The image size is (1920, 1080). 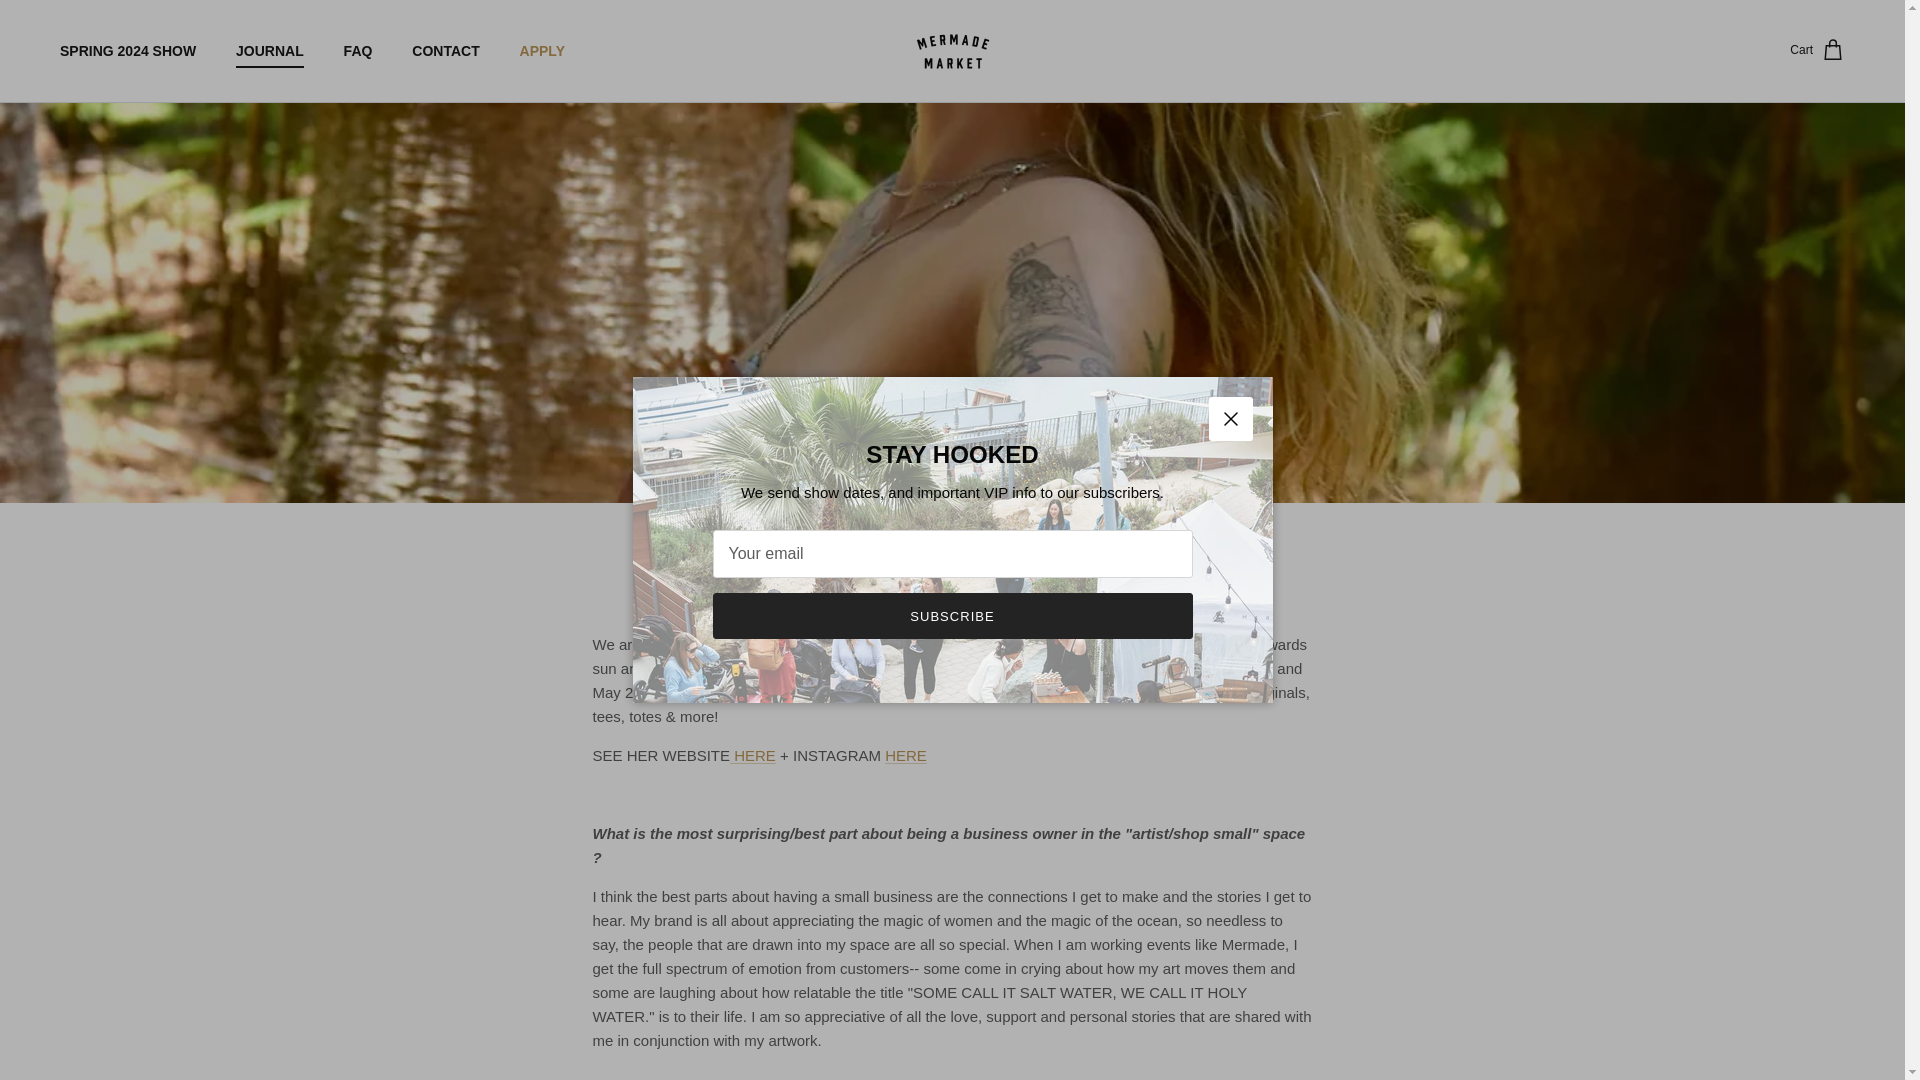 I want to click on FAQ, so click(x=358, y=50).